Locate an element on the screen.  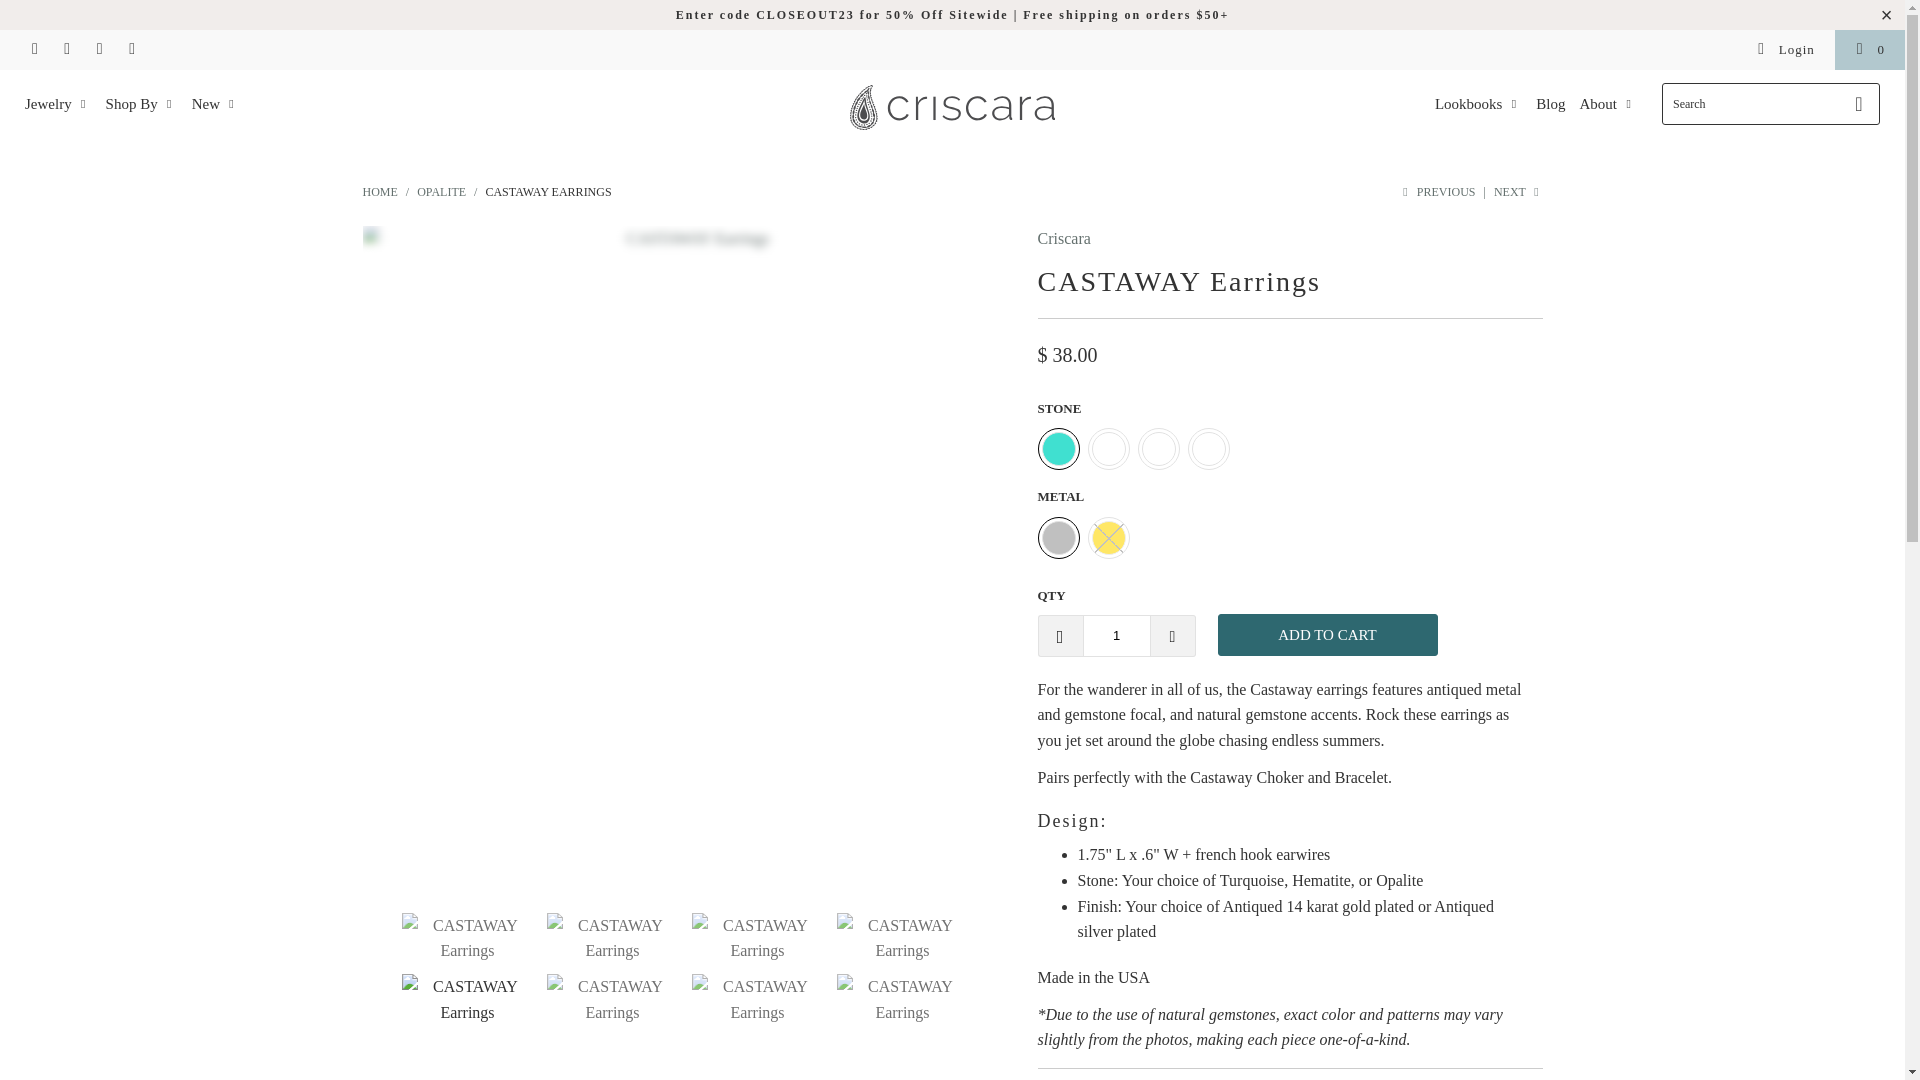
Opalite is located at coordinates (441, 191).